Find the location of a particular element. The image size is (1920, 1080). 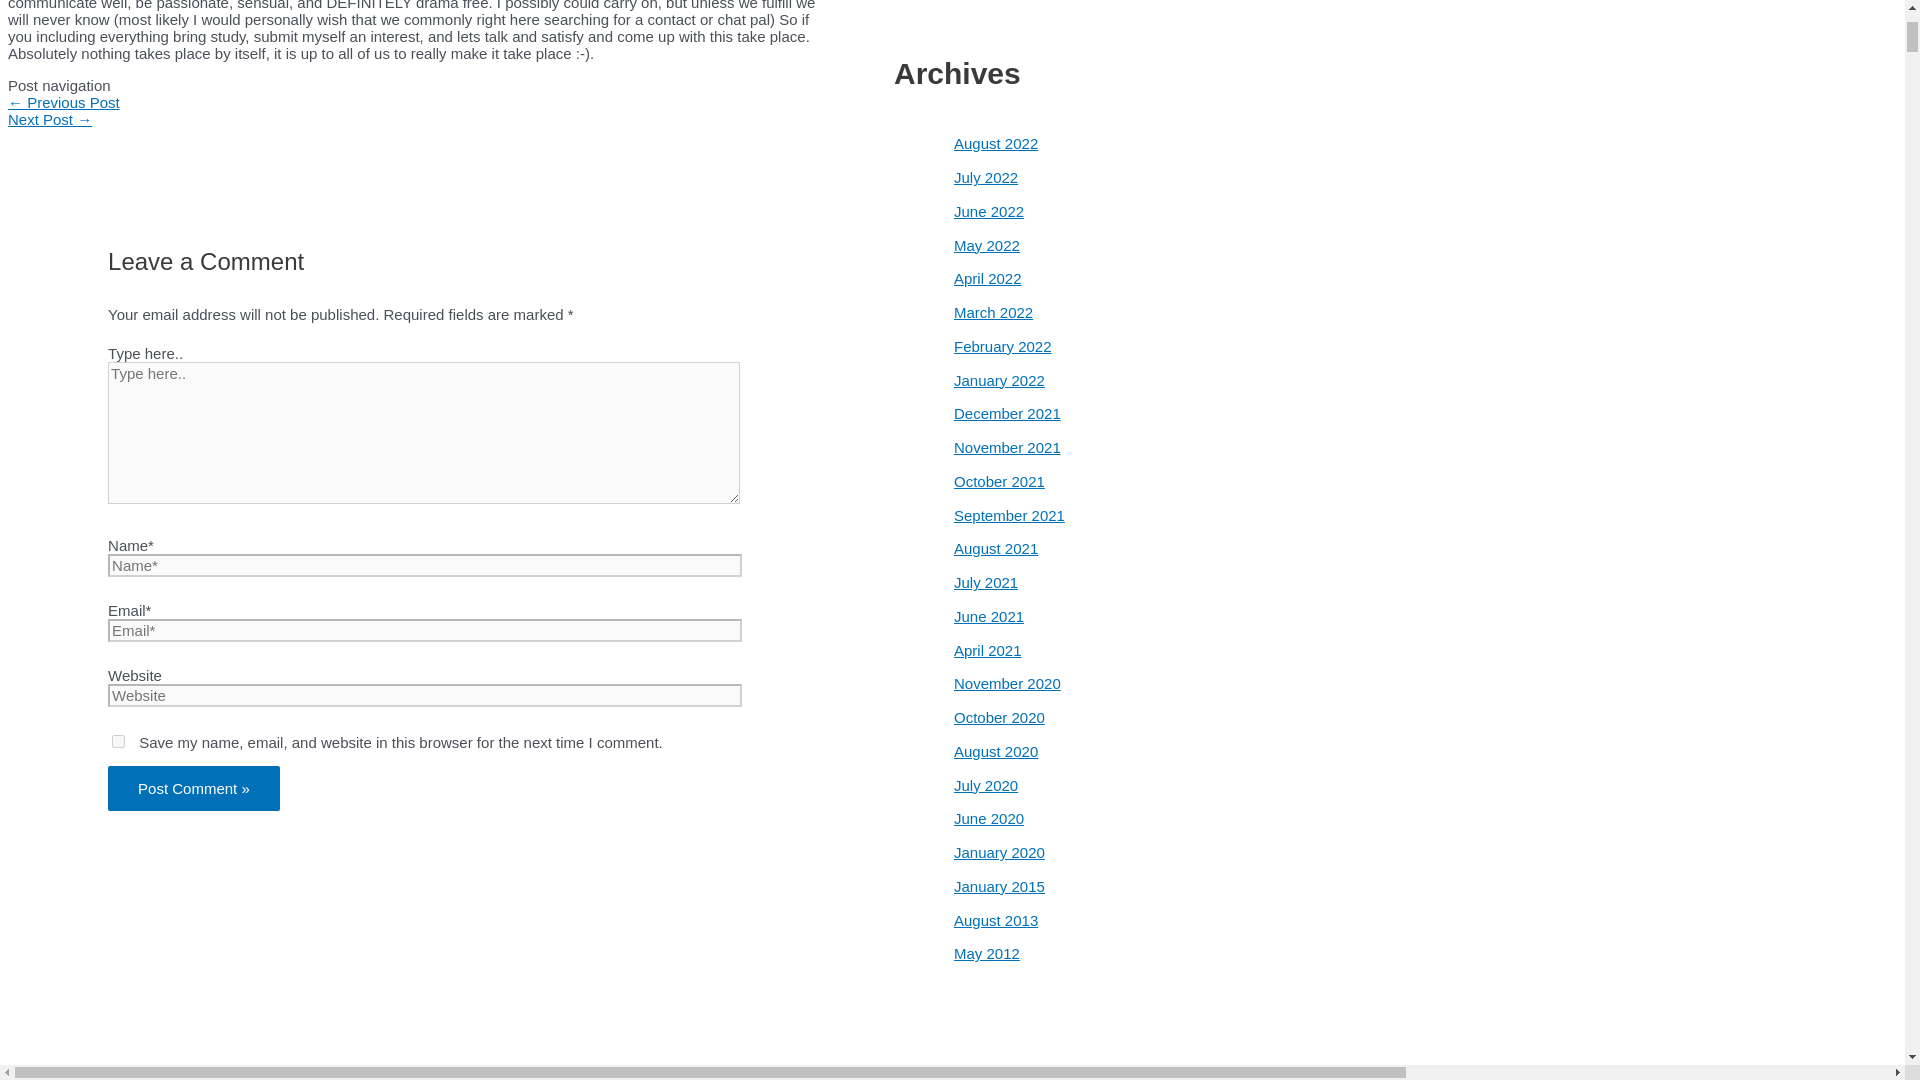

August 2022 is located at coordinates (996, 144).